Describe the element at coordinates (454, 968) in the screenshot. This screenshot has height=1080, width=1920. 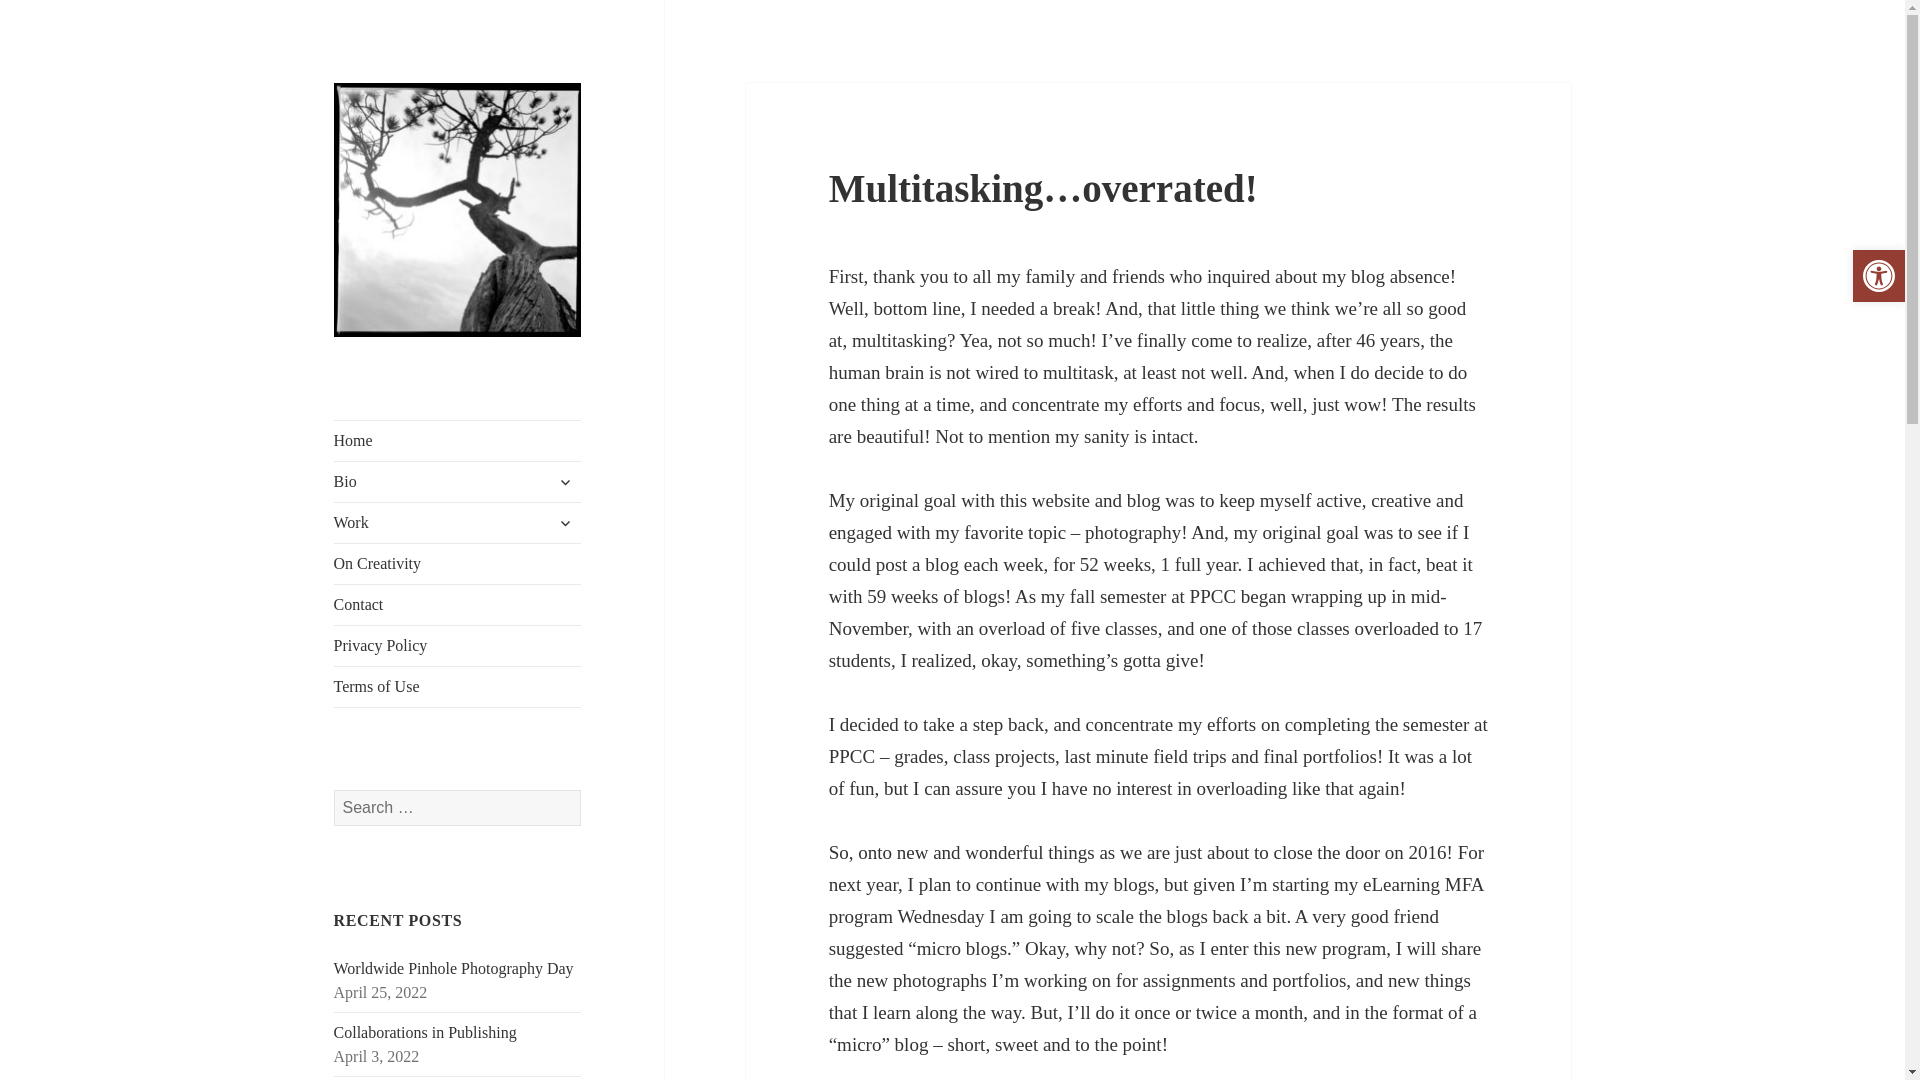
I see `Worldwide Pinhole Photography Day` at that location.